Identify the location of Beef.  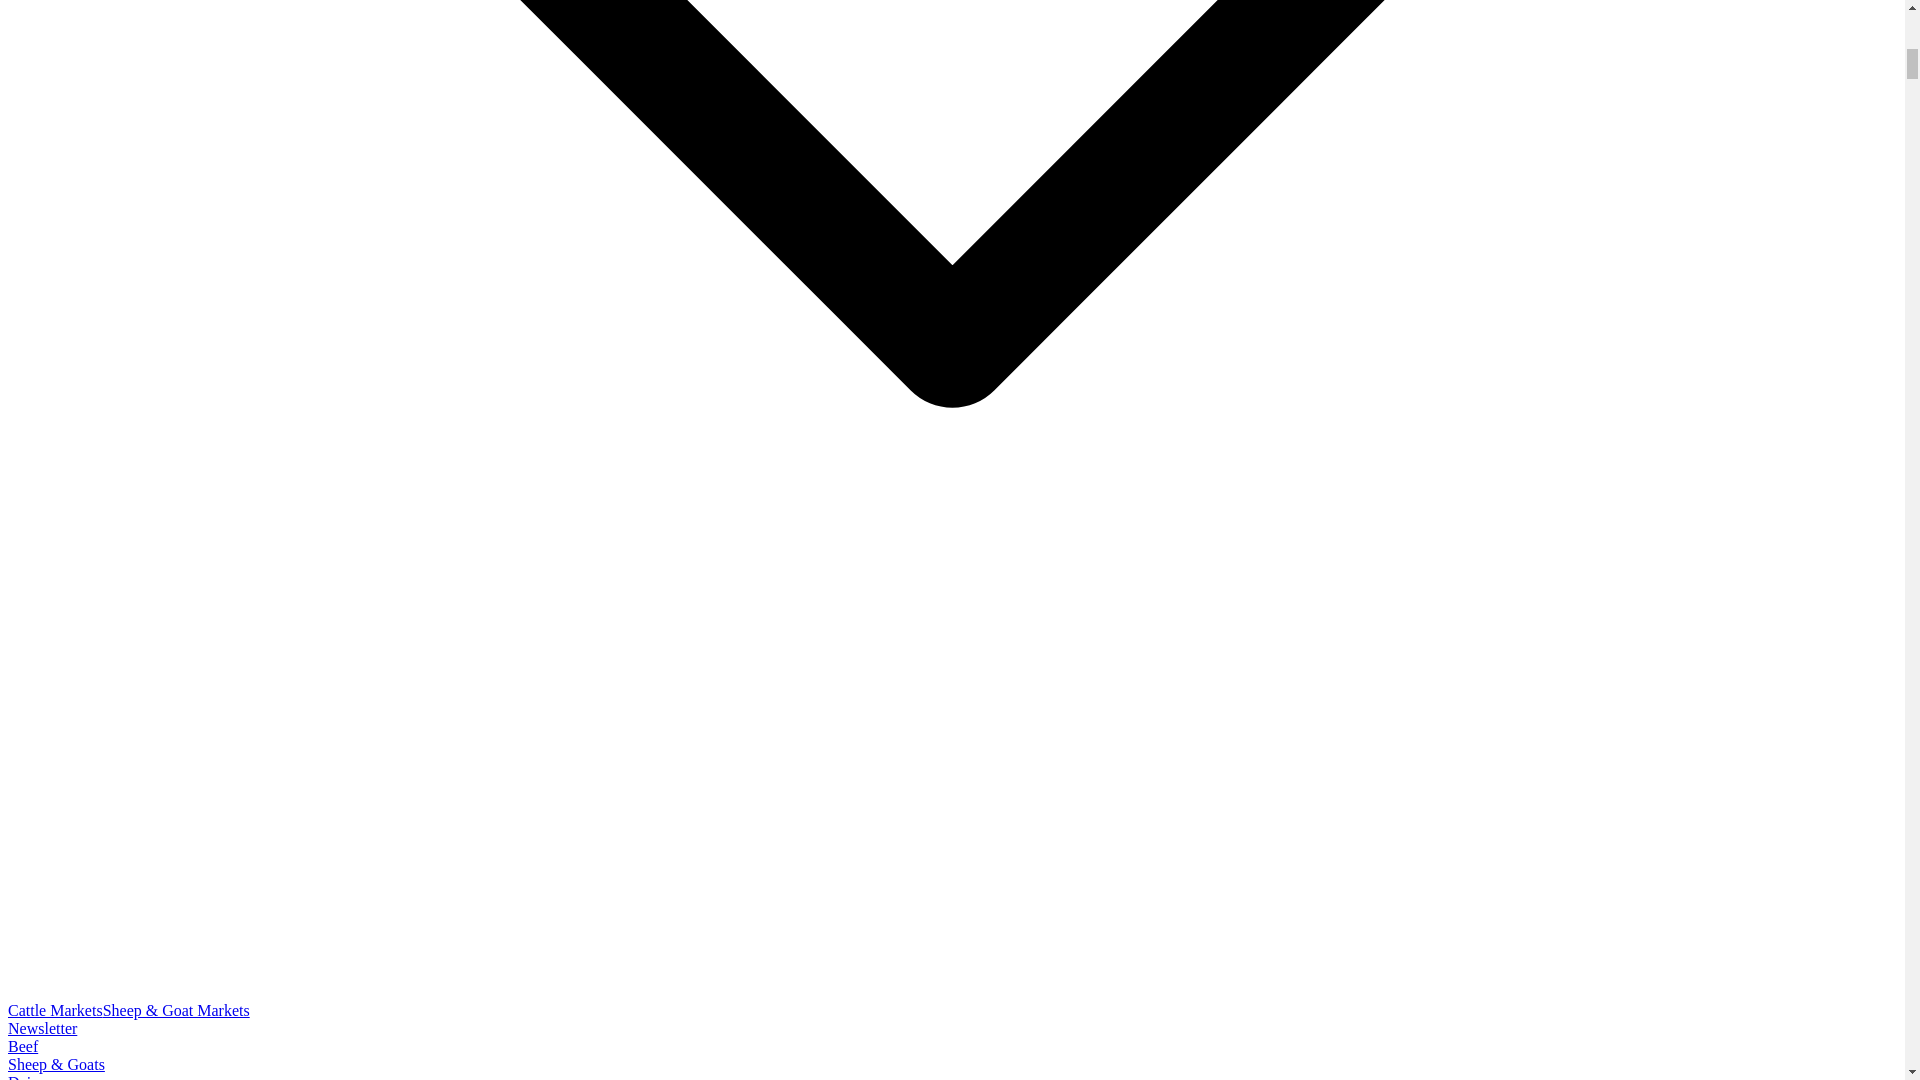
(22, 1046).